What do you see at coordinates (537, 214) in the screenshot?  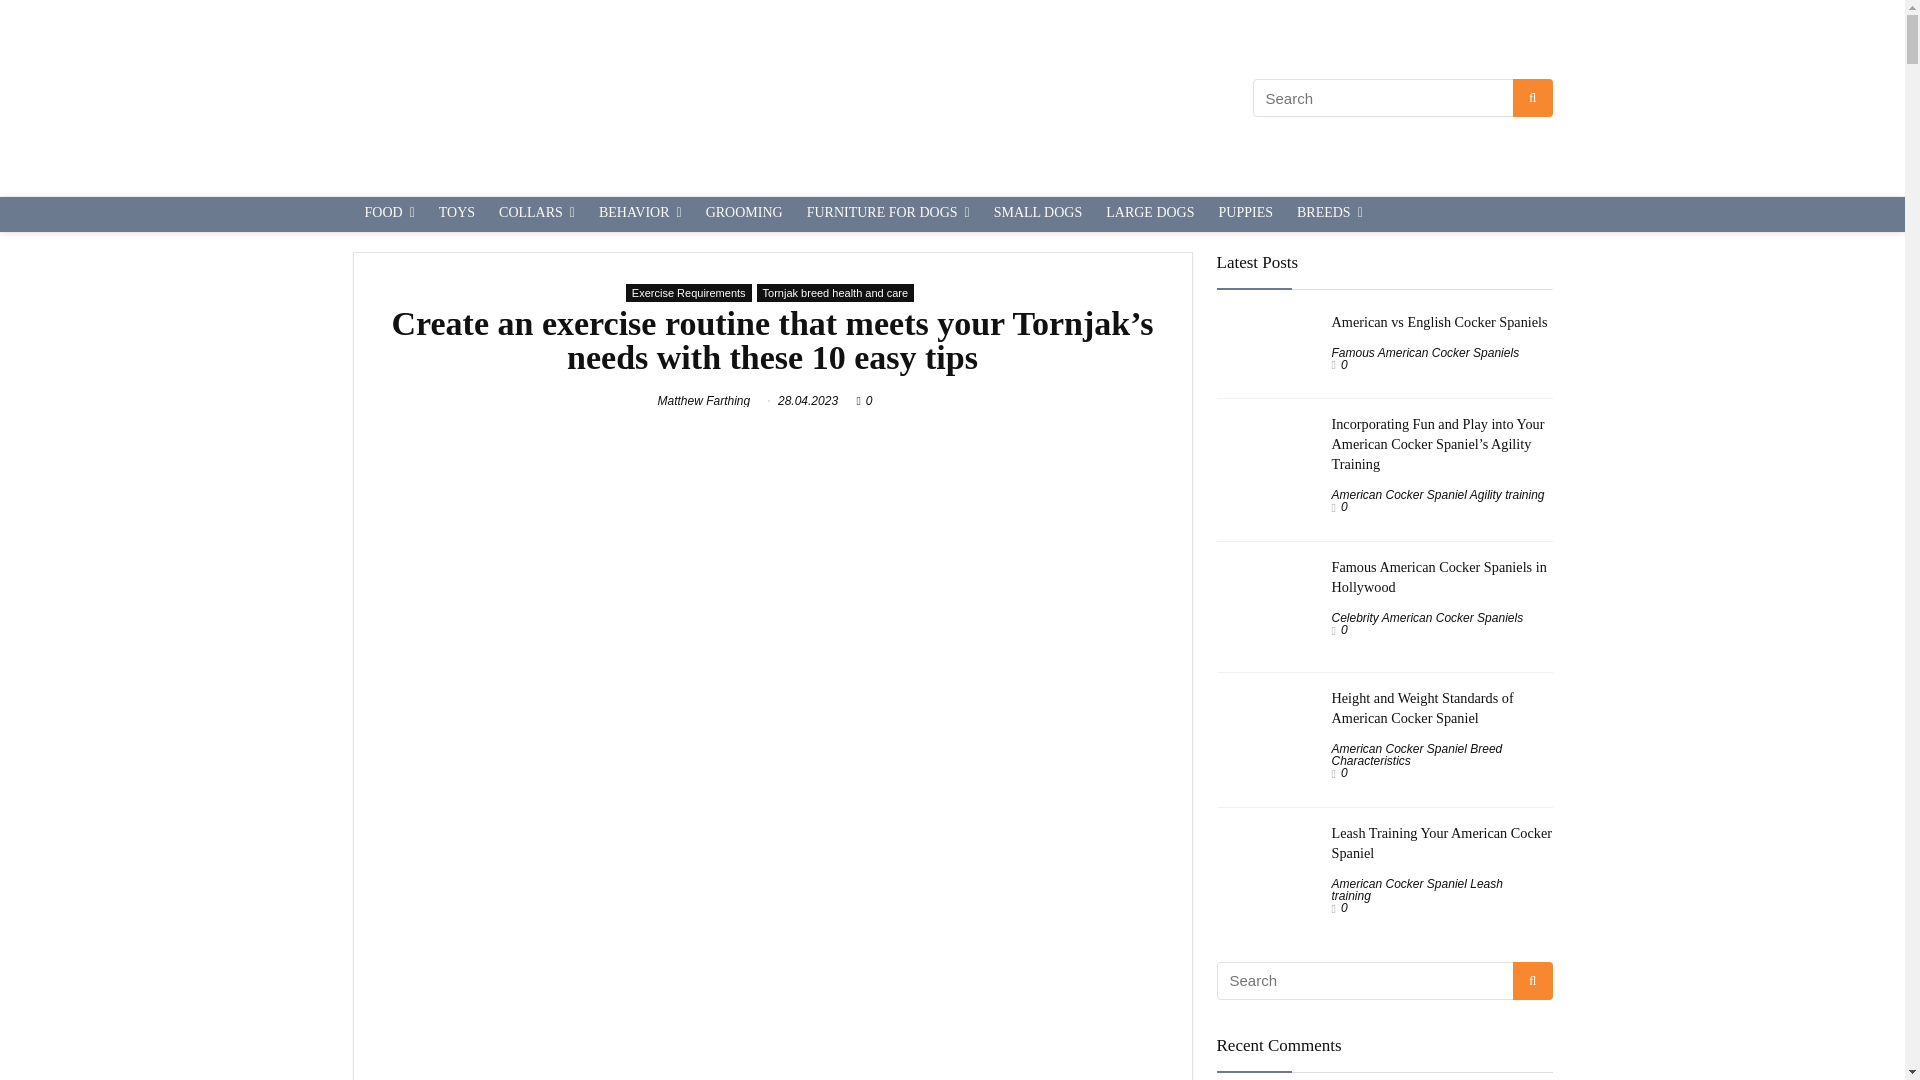 I see `COLLARS` at bounding box center [537, 214].